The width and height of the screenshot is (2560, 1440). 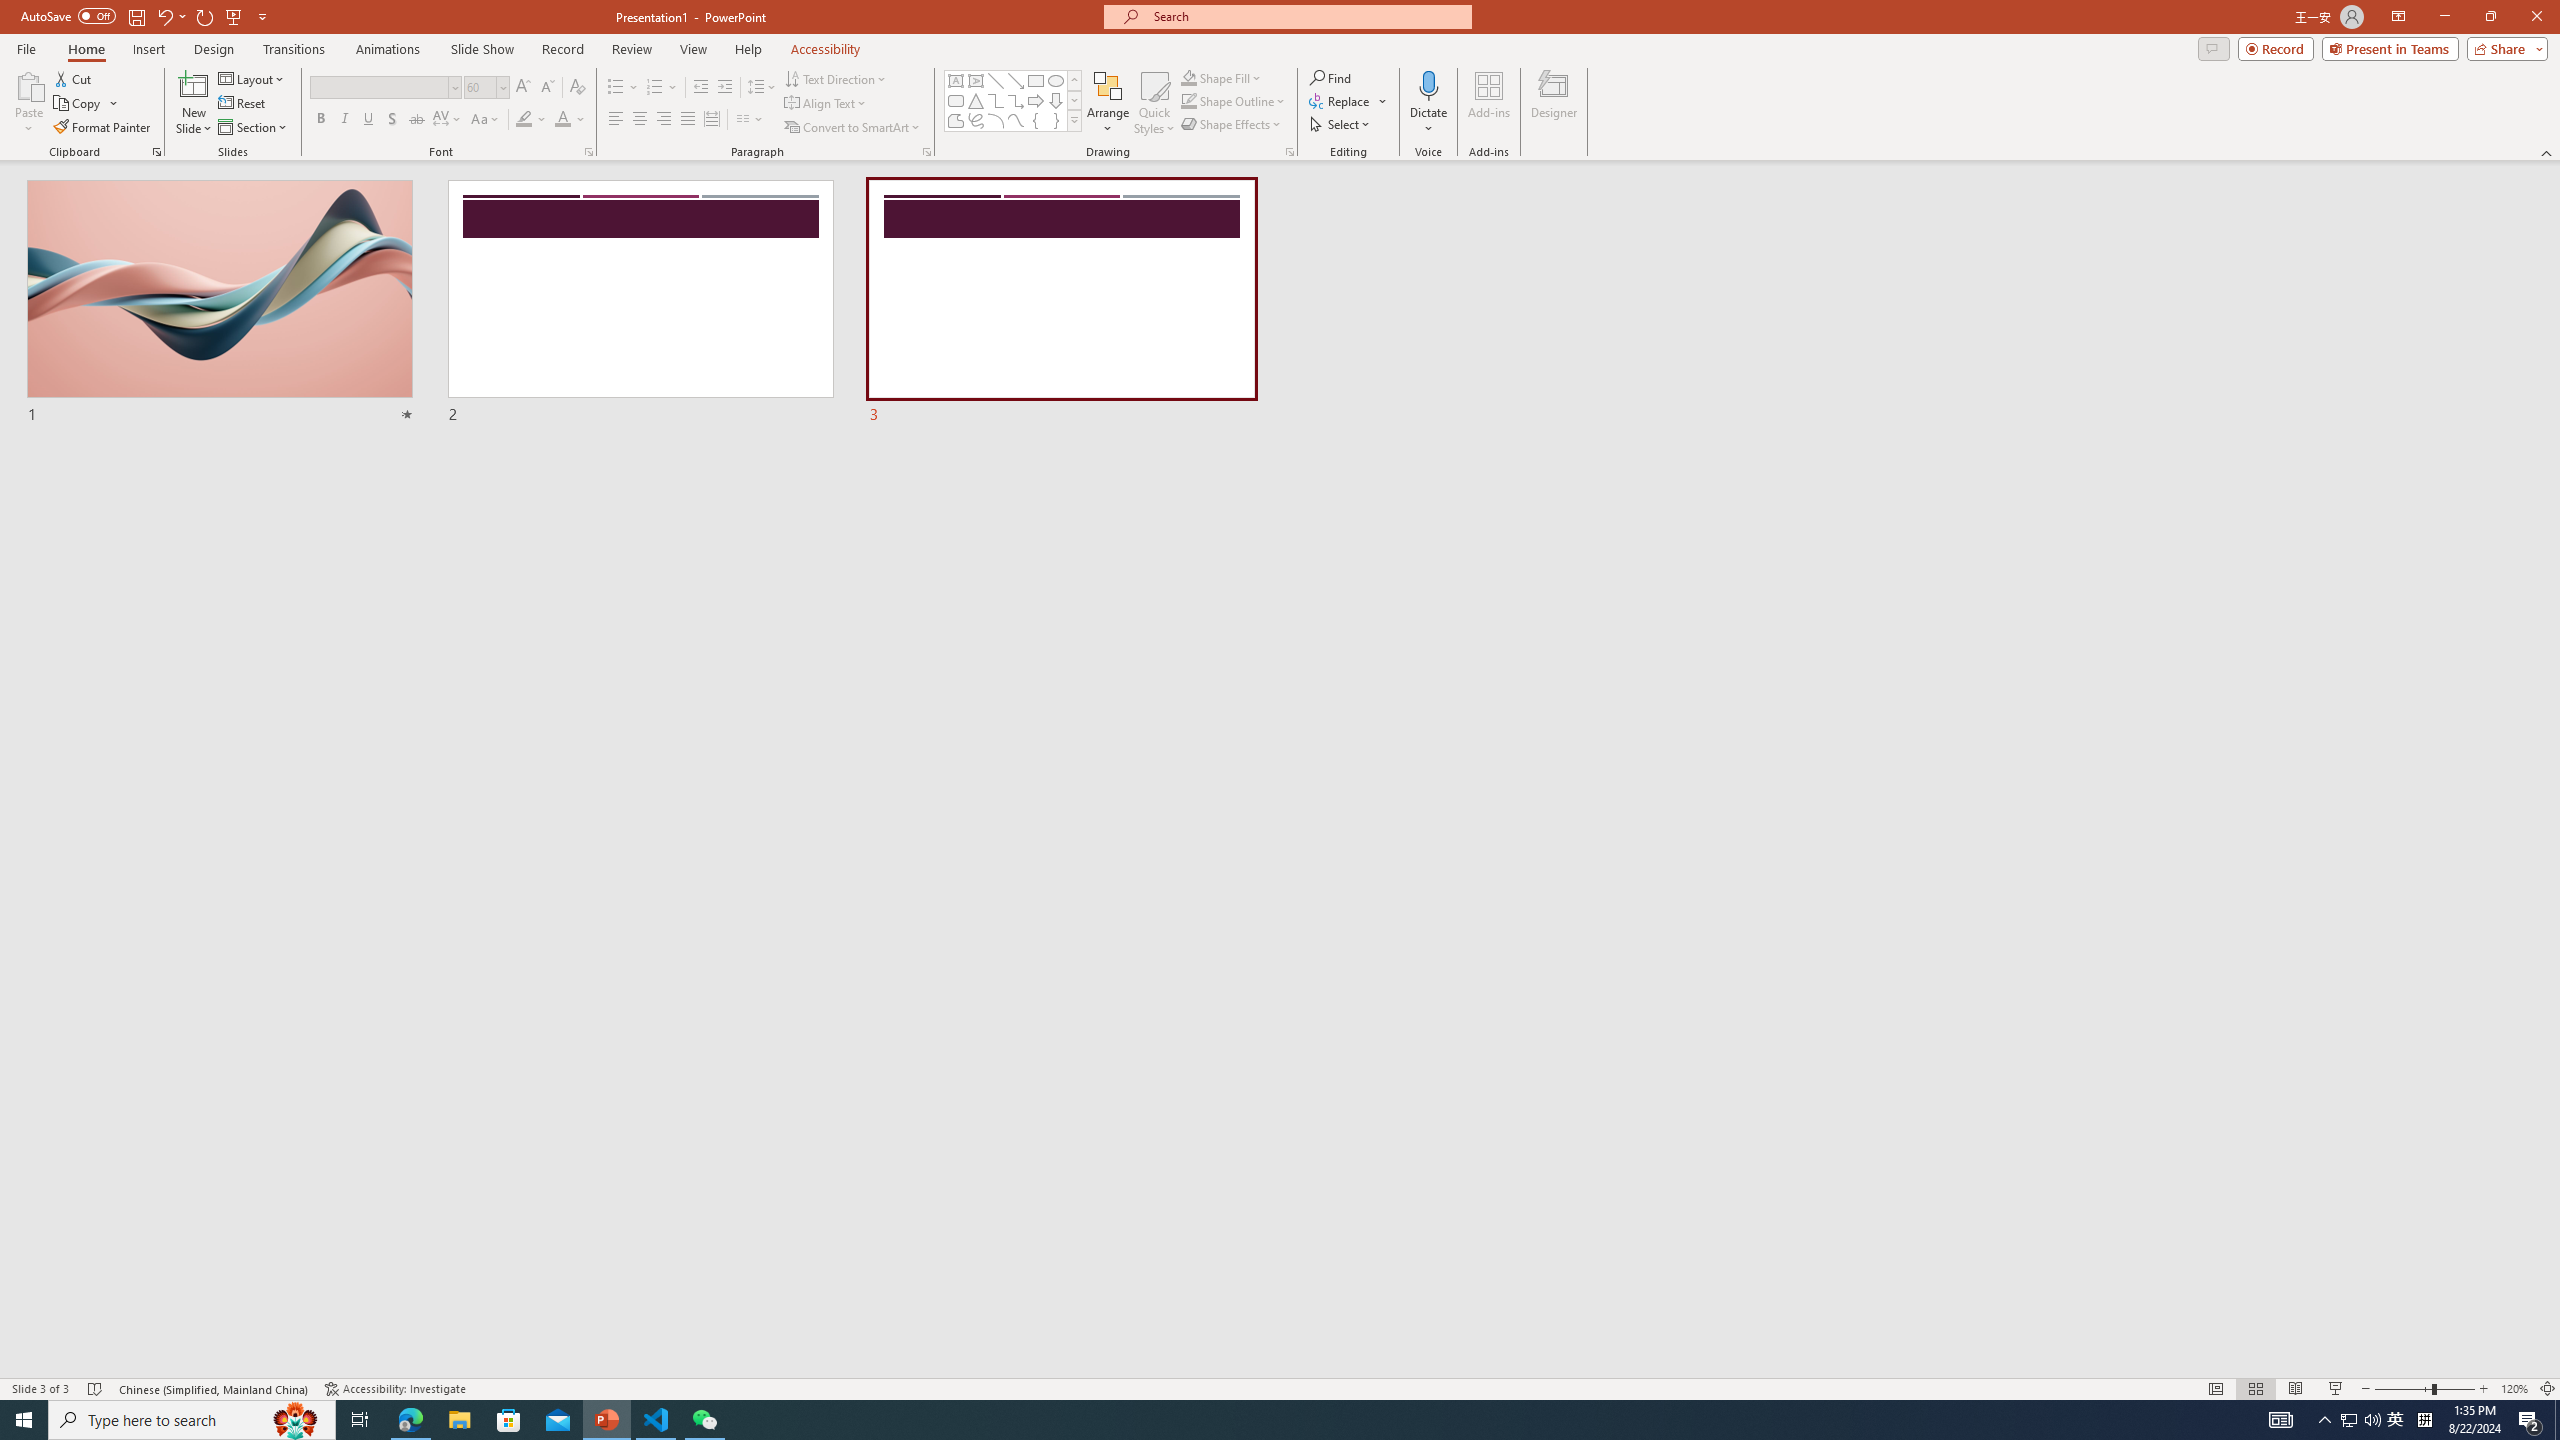 What do you see at coordinates (701, 88) in the screenshot?
I see `Decrease Indent` at bounding box center [701, 88].